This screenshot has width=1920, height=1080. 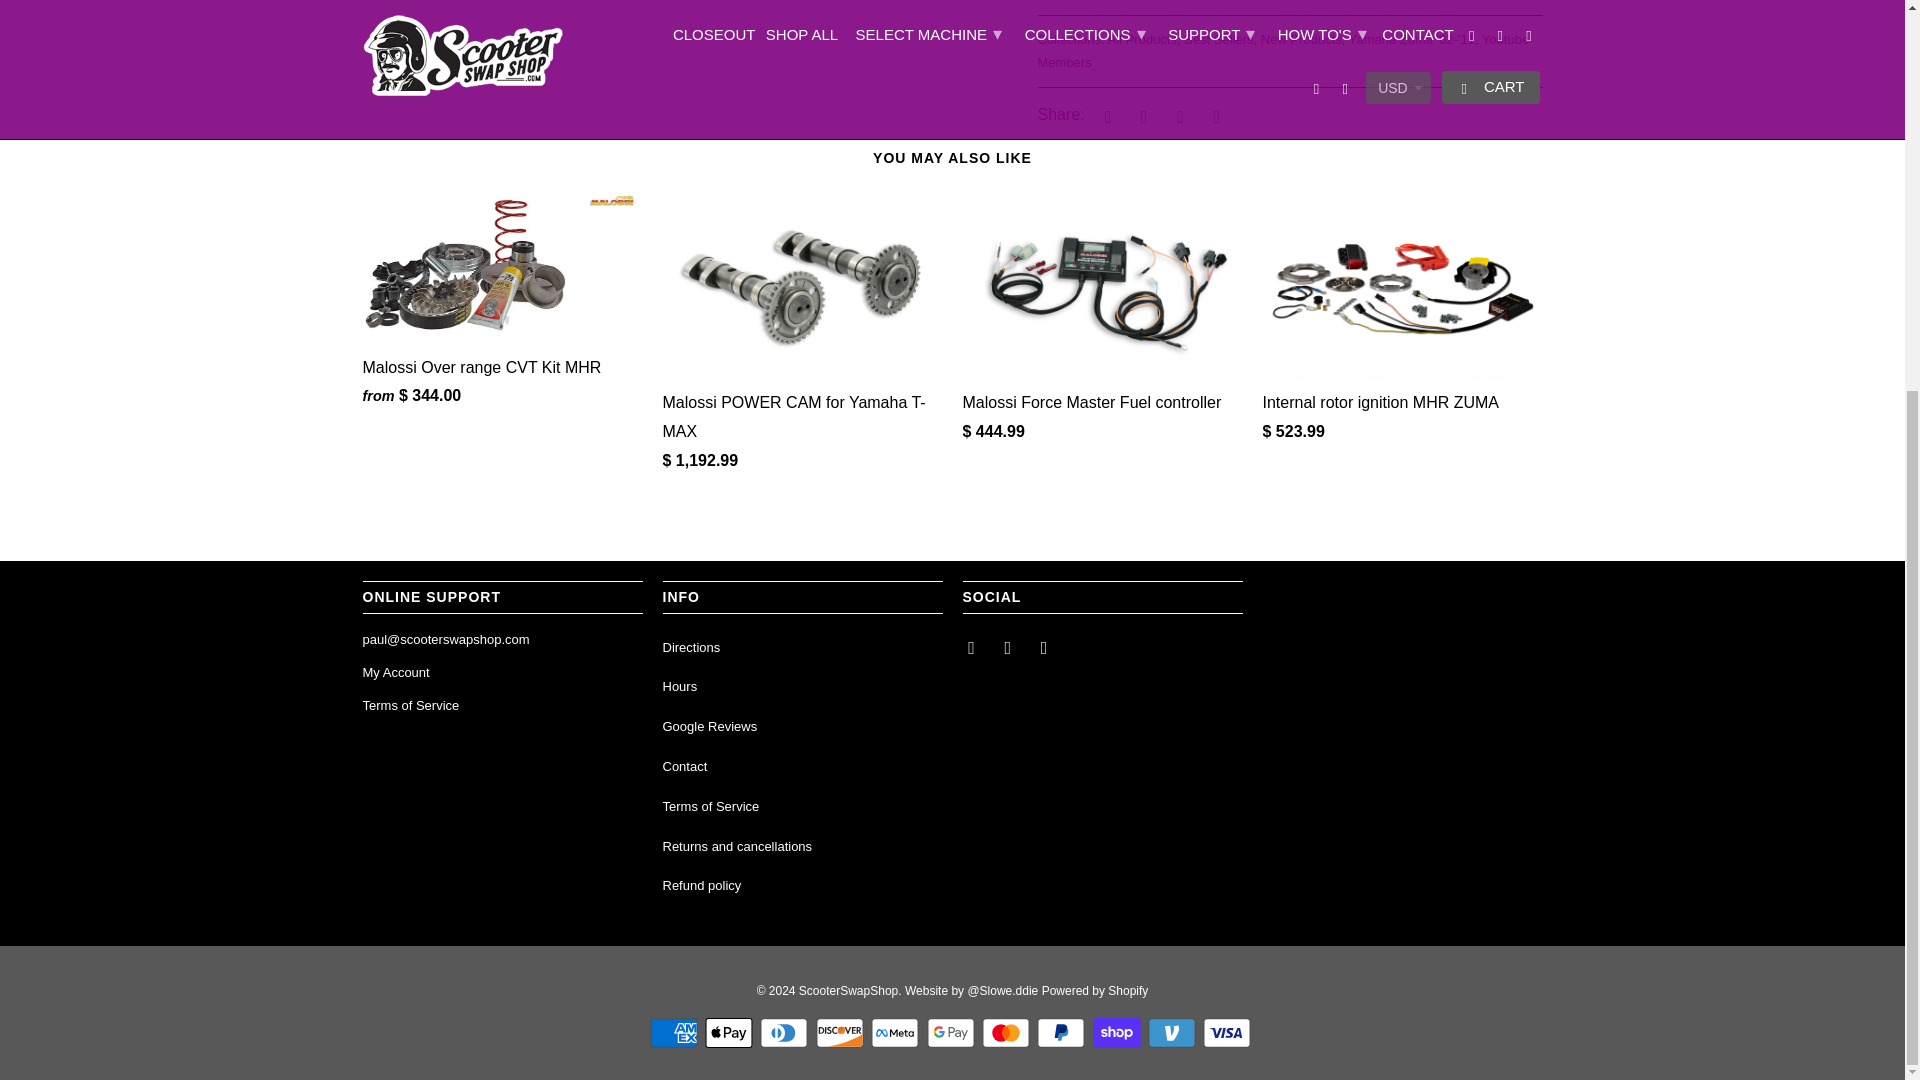 I want to click on New Products, so click(x=1302, y=40).